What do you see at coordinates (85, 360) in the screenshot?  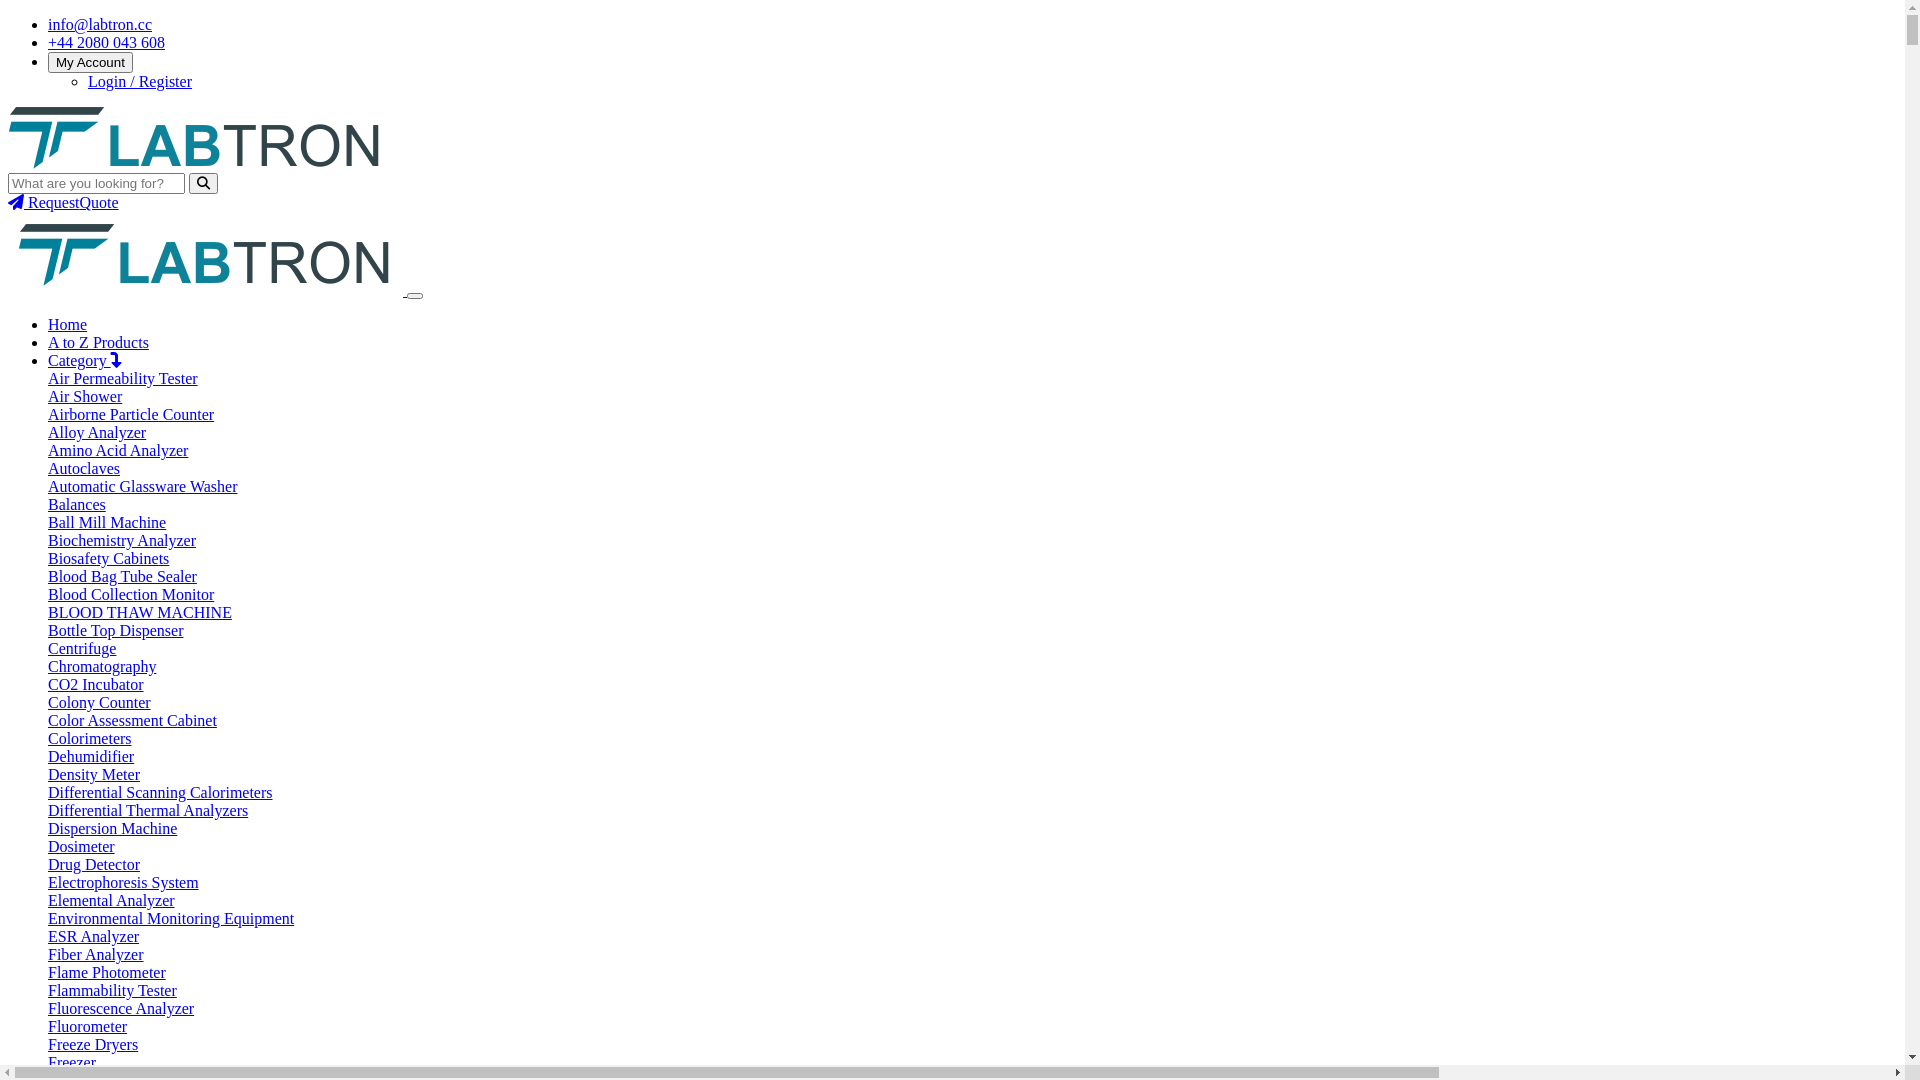 I see `Category` at bounding box center [85, 360].